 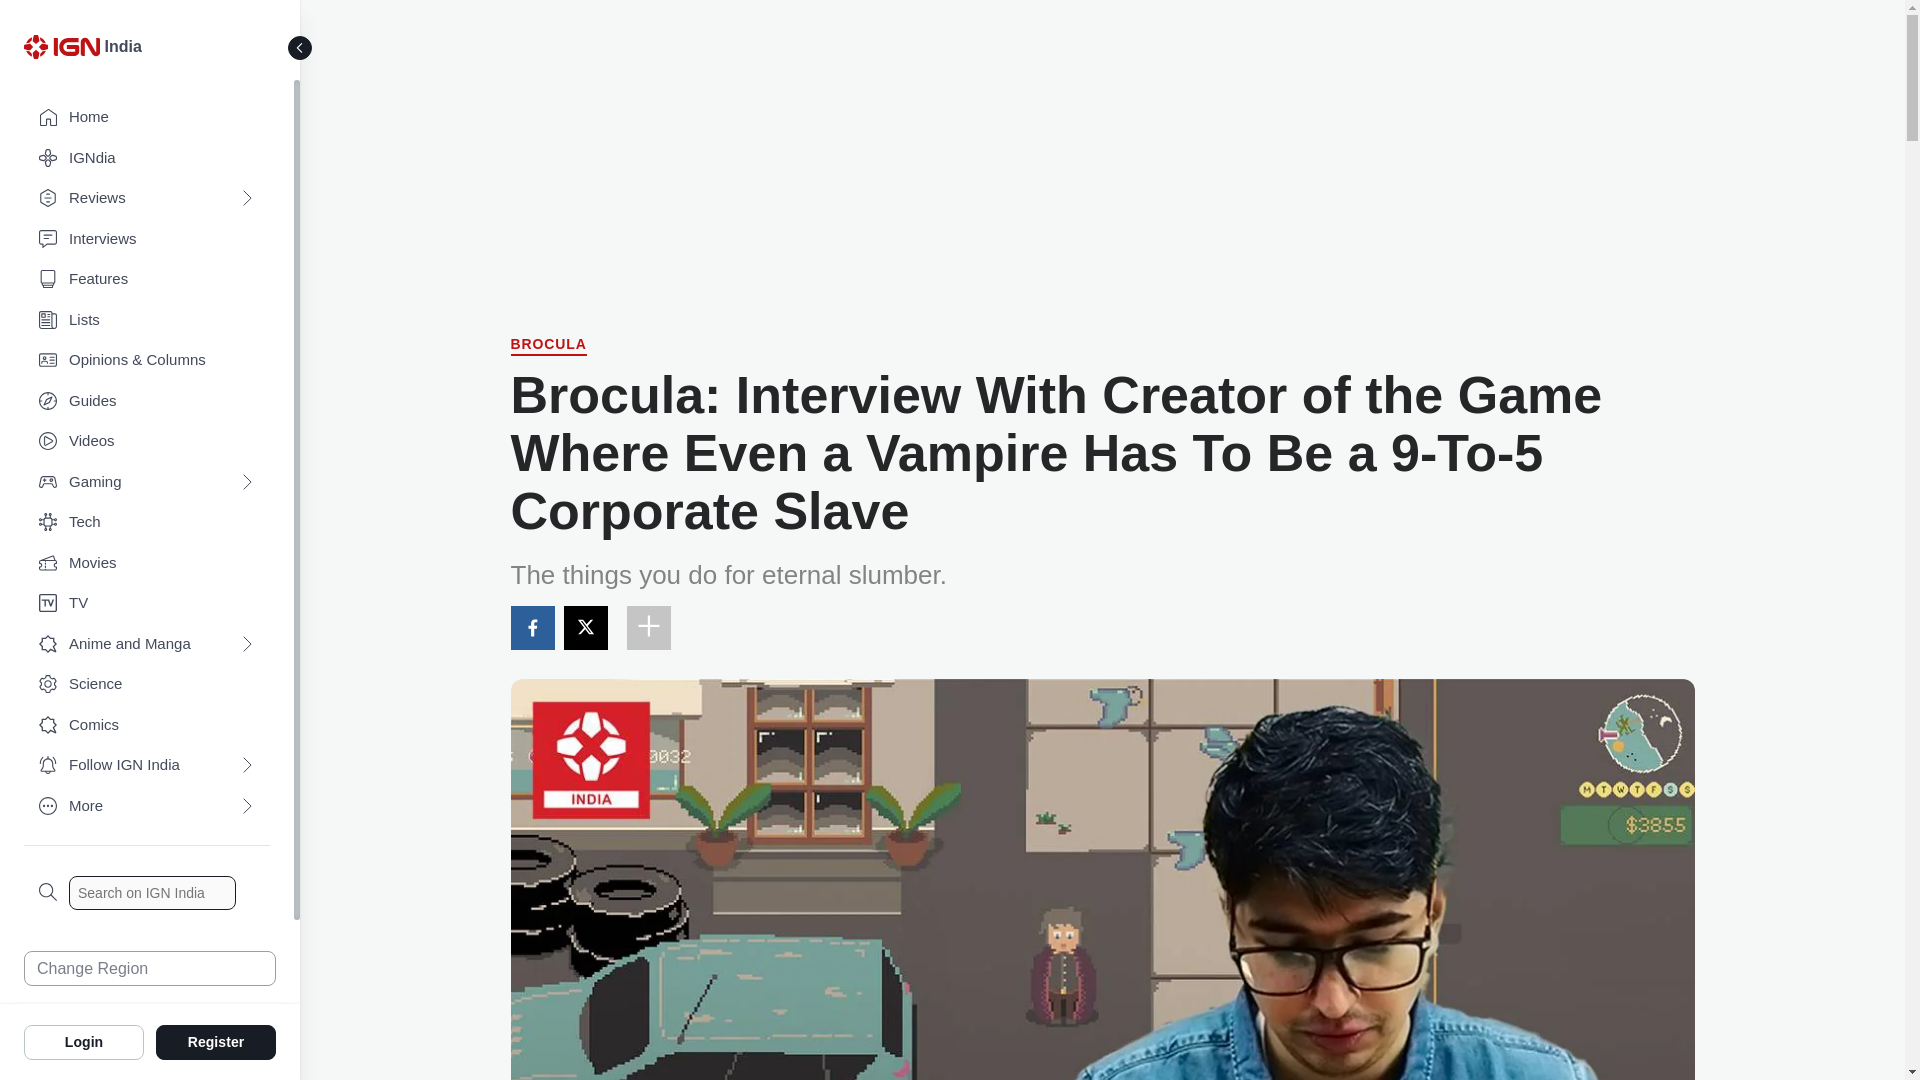 I want to click on Gaming, so click(x=146, y=482).